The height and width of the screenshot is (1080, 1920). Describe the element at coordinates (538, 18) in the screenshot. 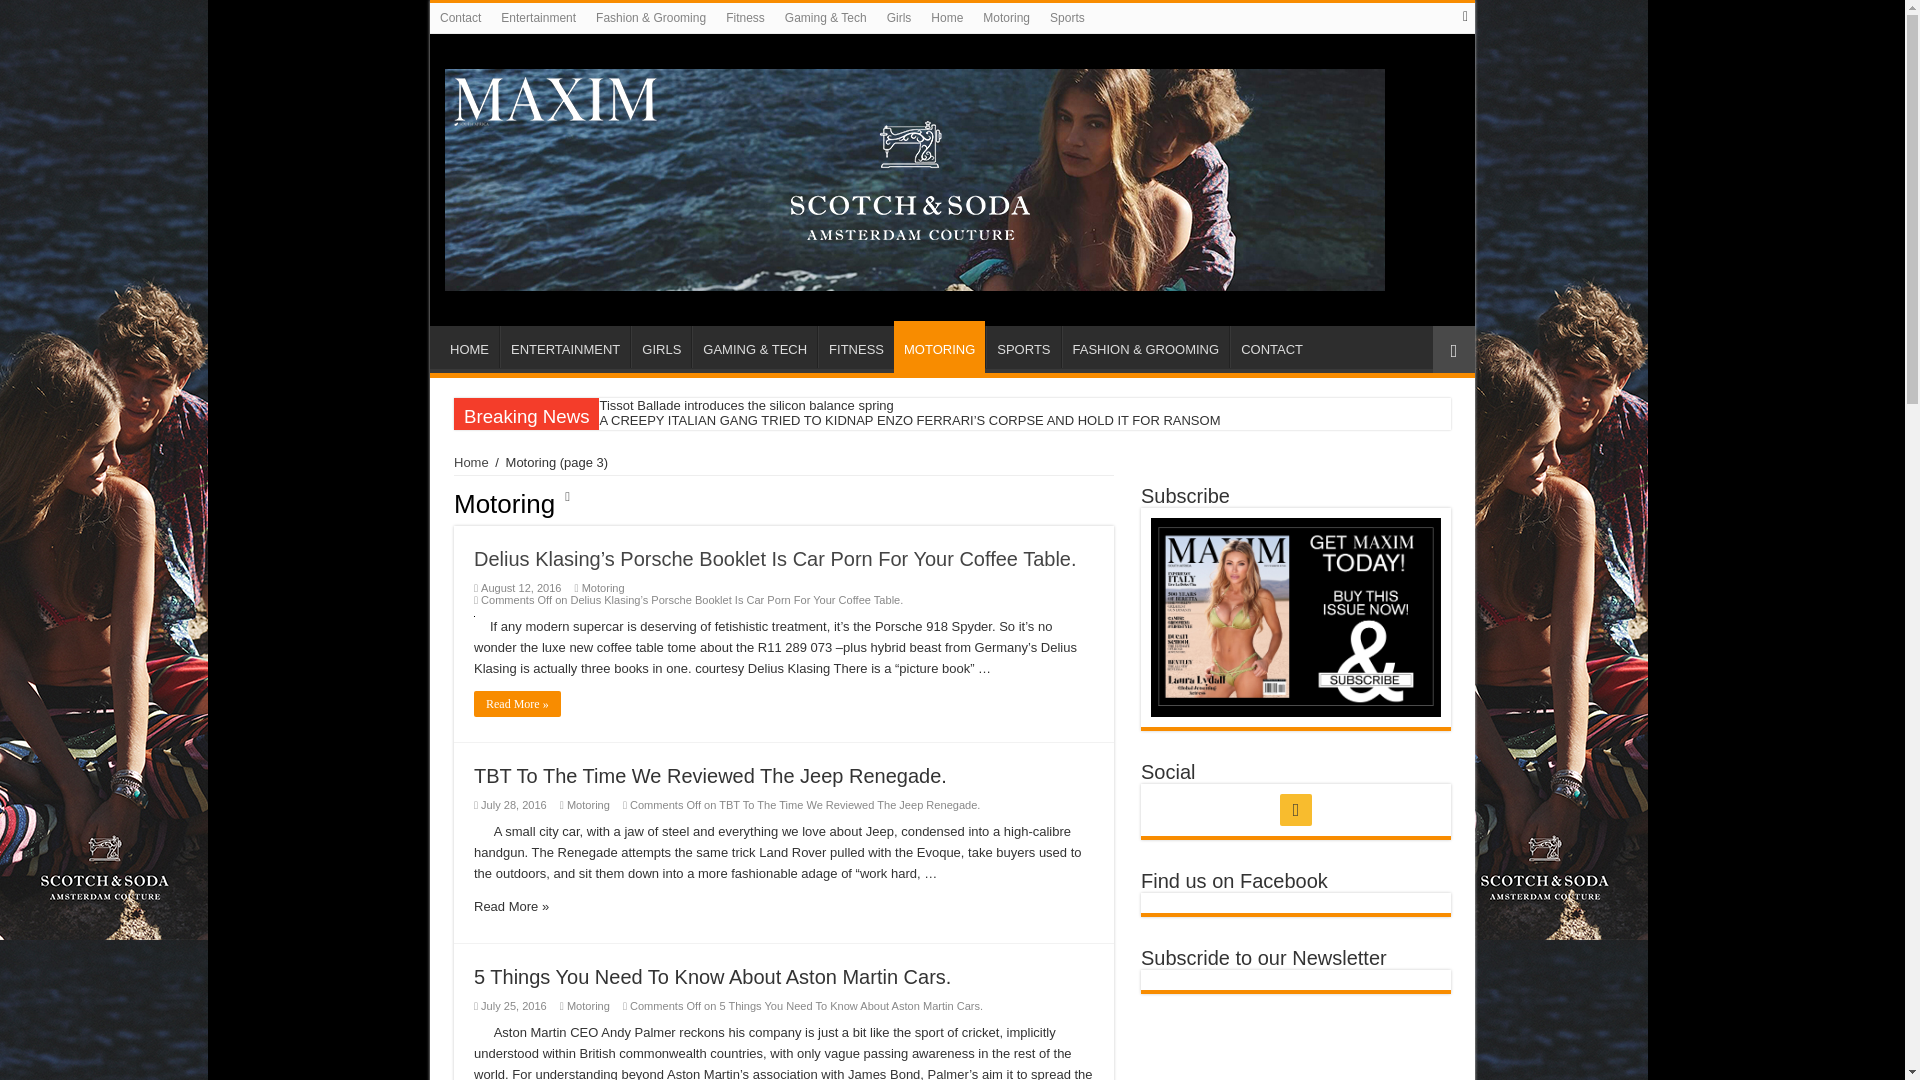

I see `Entertainment` at that location.